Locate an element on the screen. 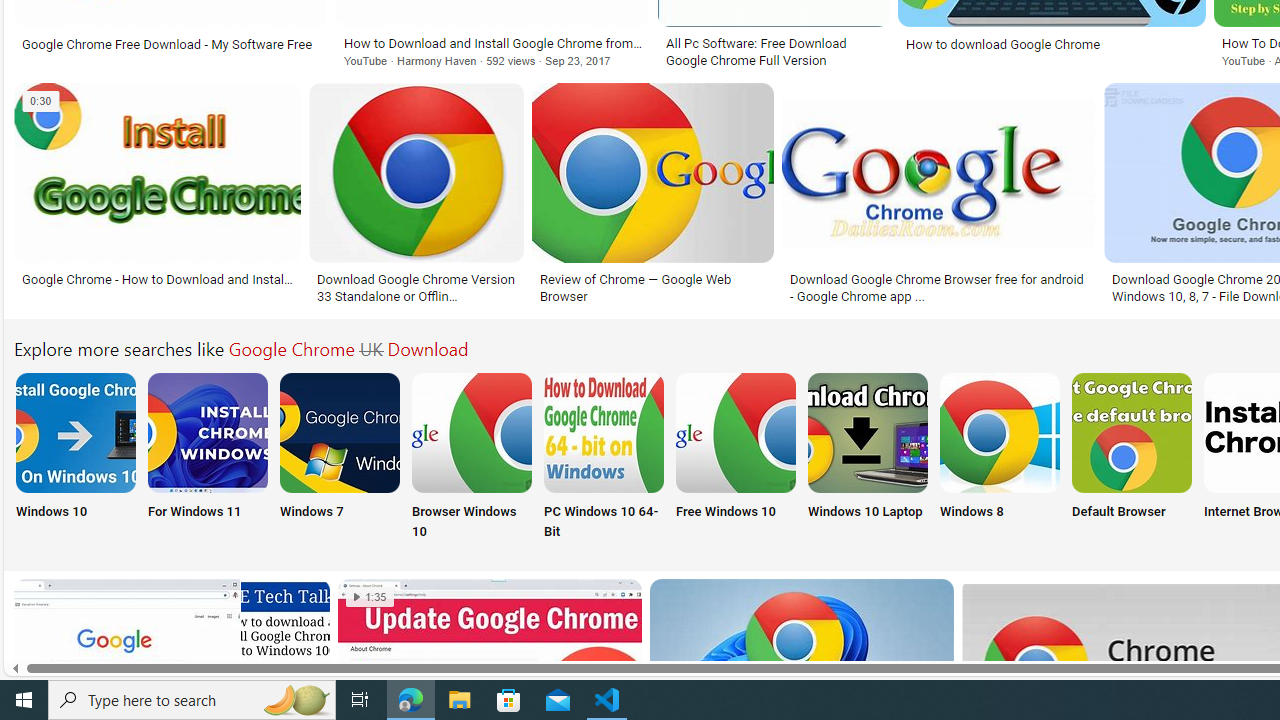 This screenshot has height=720, width=1280. Watch video is located at coordinates (40, 101).